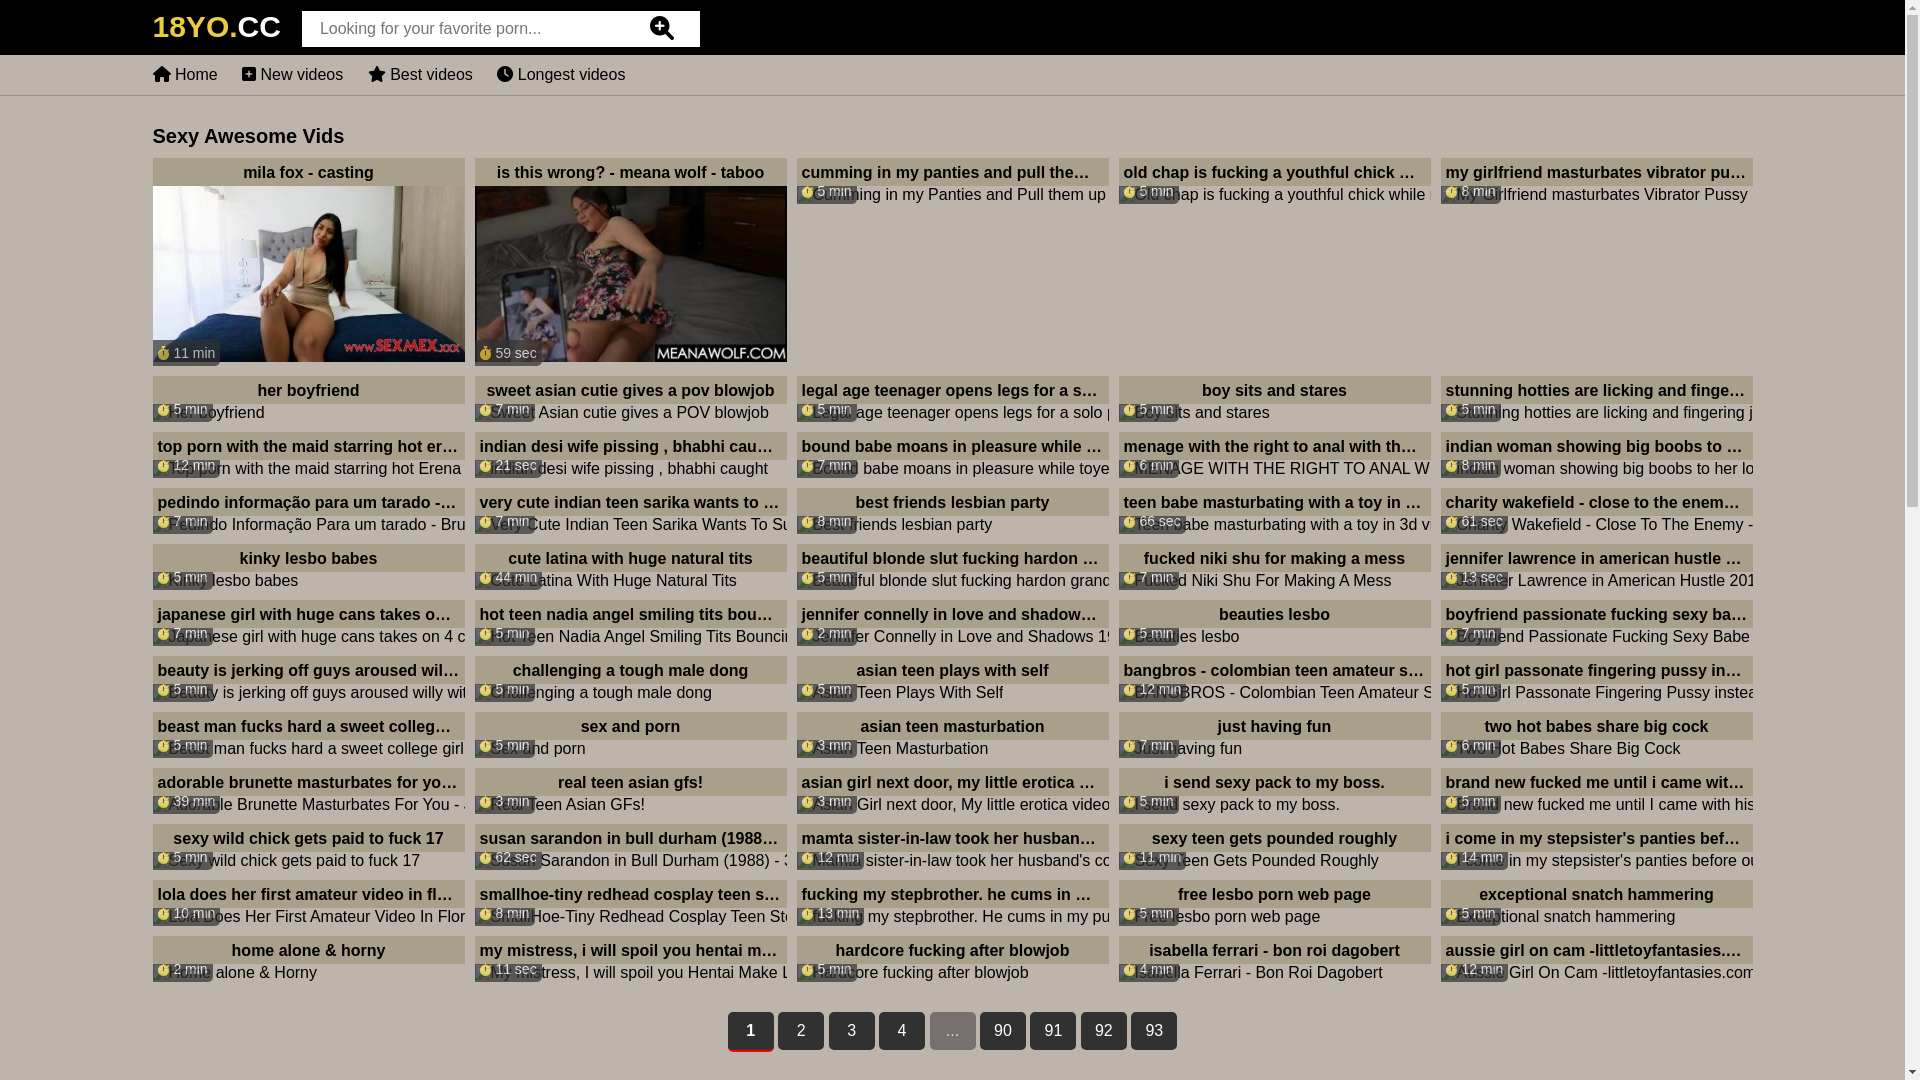 This screenshot has height=1080, width=1920. What do you see at coordinates (308, 399) in the screenshot?
I see `5 min
her boyfriend` at bounding box center [308, 399].